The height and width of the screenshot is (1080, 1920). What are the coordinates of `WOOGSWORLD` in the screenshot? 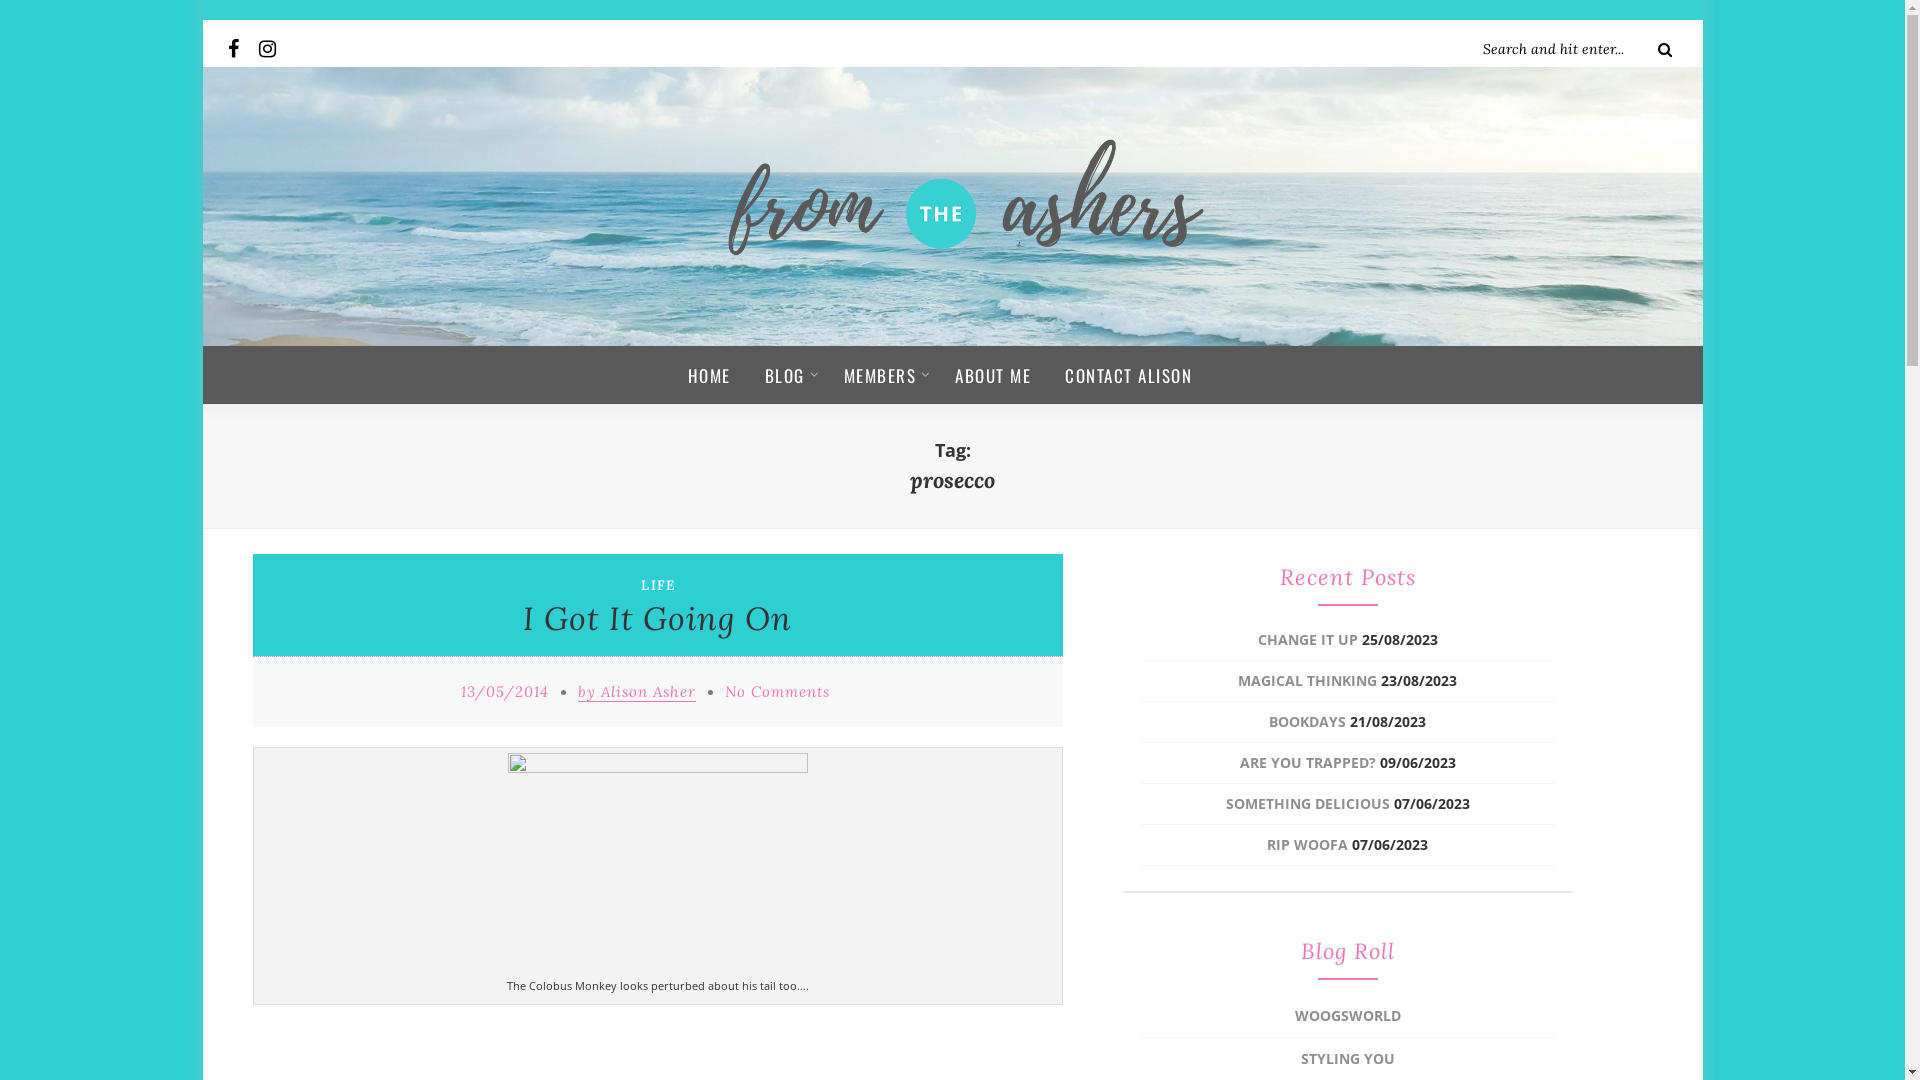 It's located at (1347, 1016).